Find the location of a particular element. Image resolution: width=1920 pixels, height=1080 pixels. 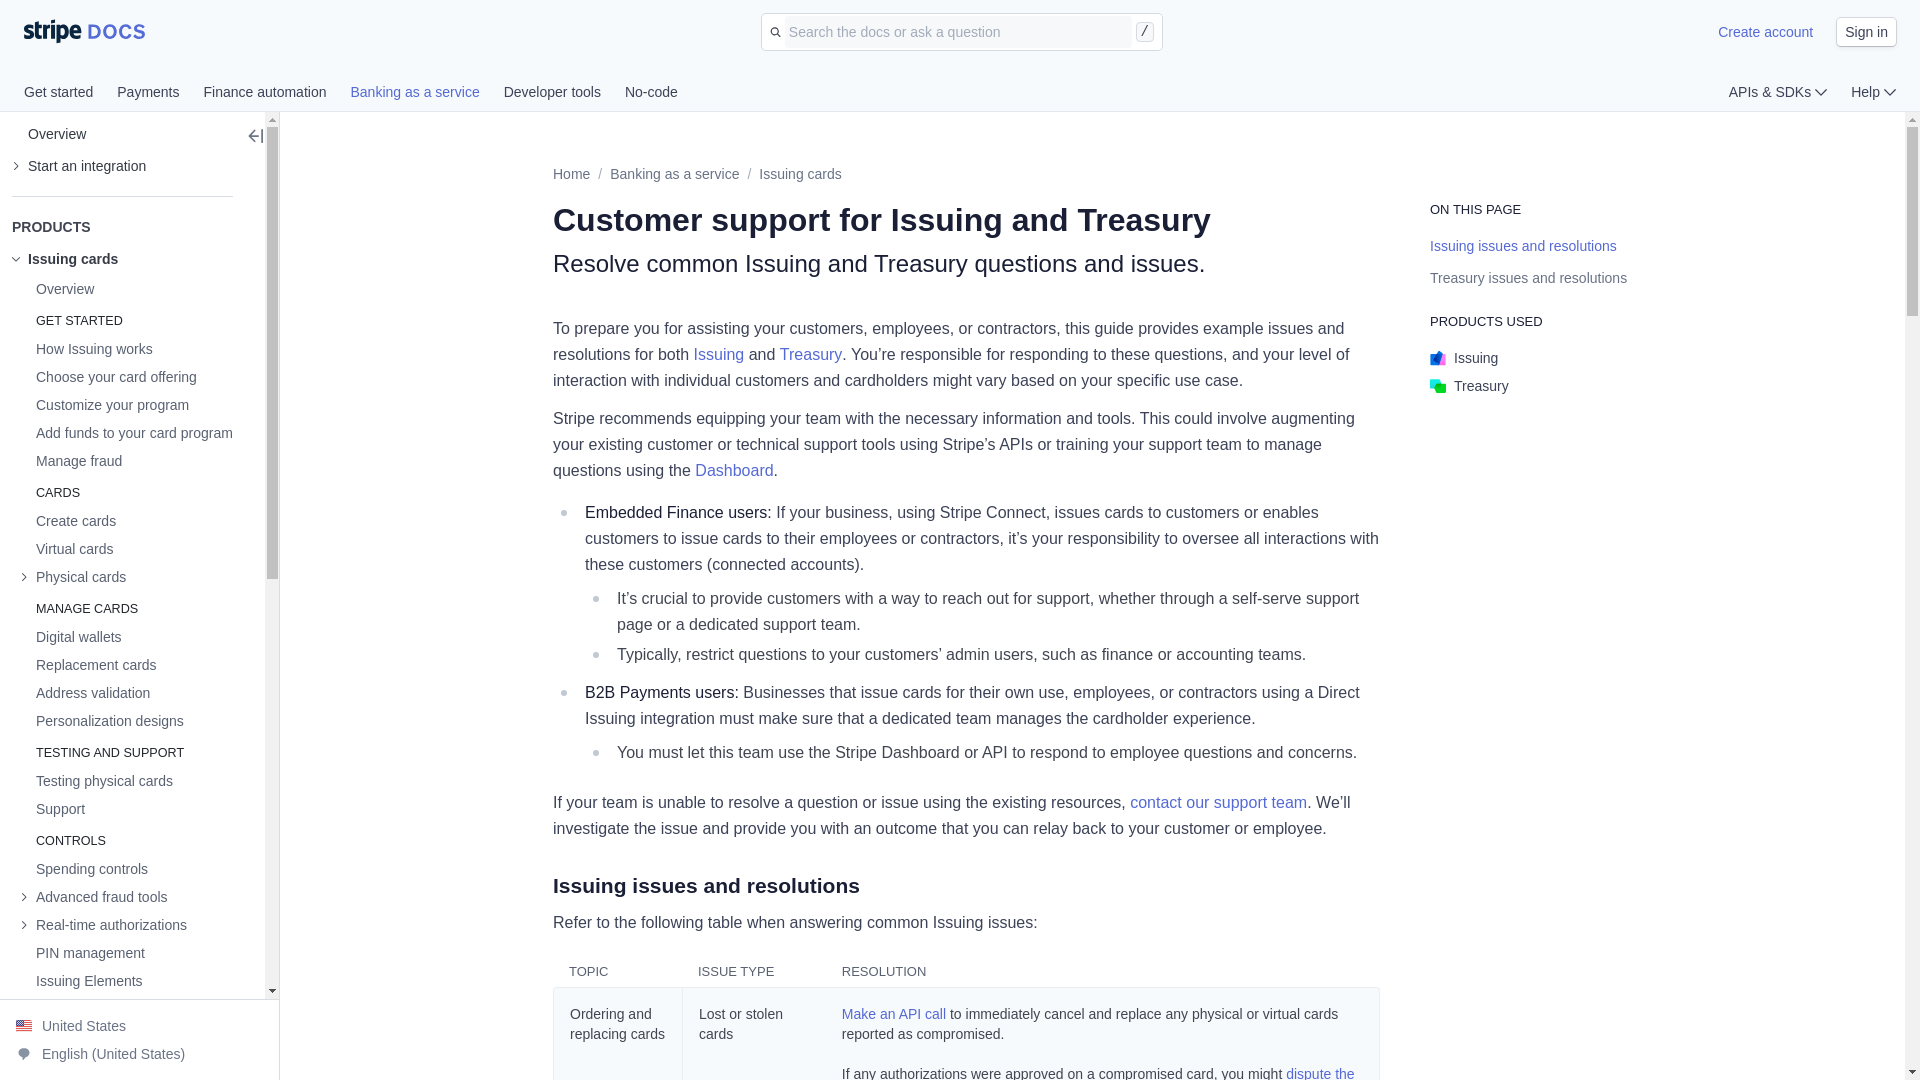

Create cards is located at coordinates (67, 520).